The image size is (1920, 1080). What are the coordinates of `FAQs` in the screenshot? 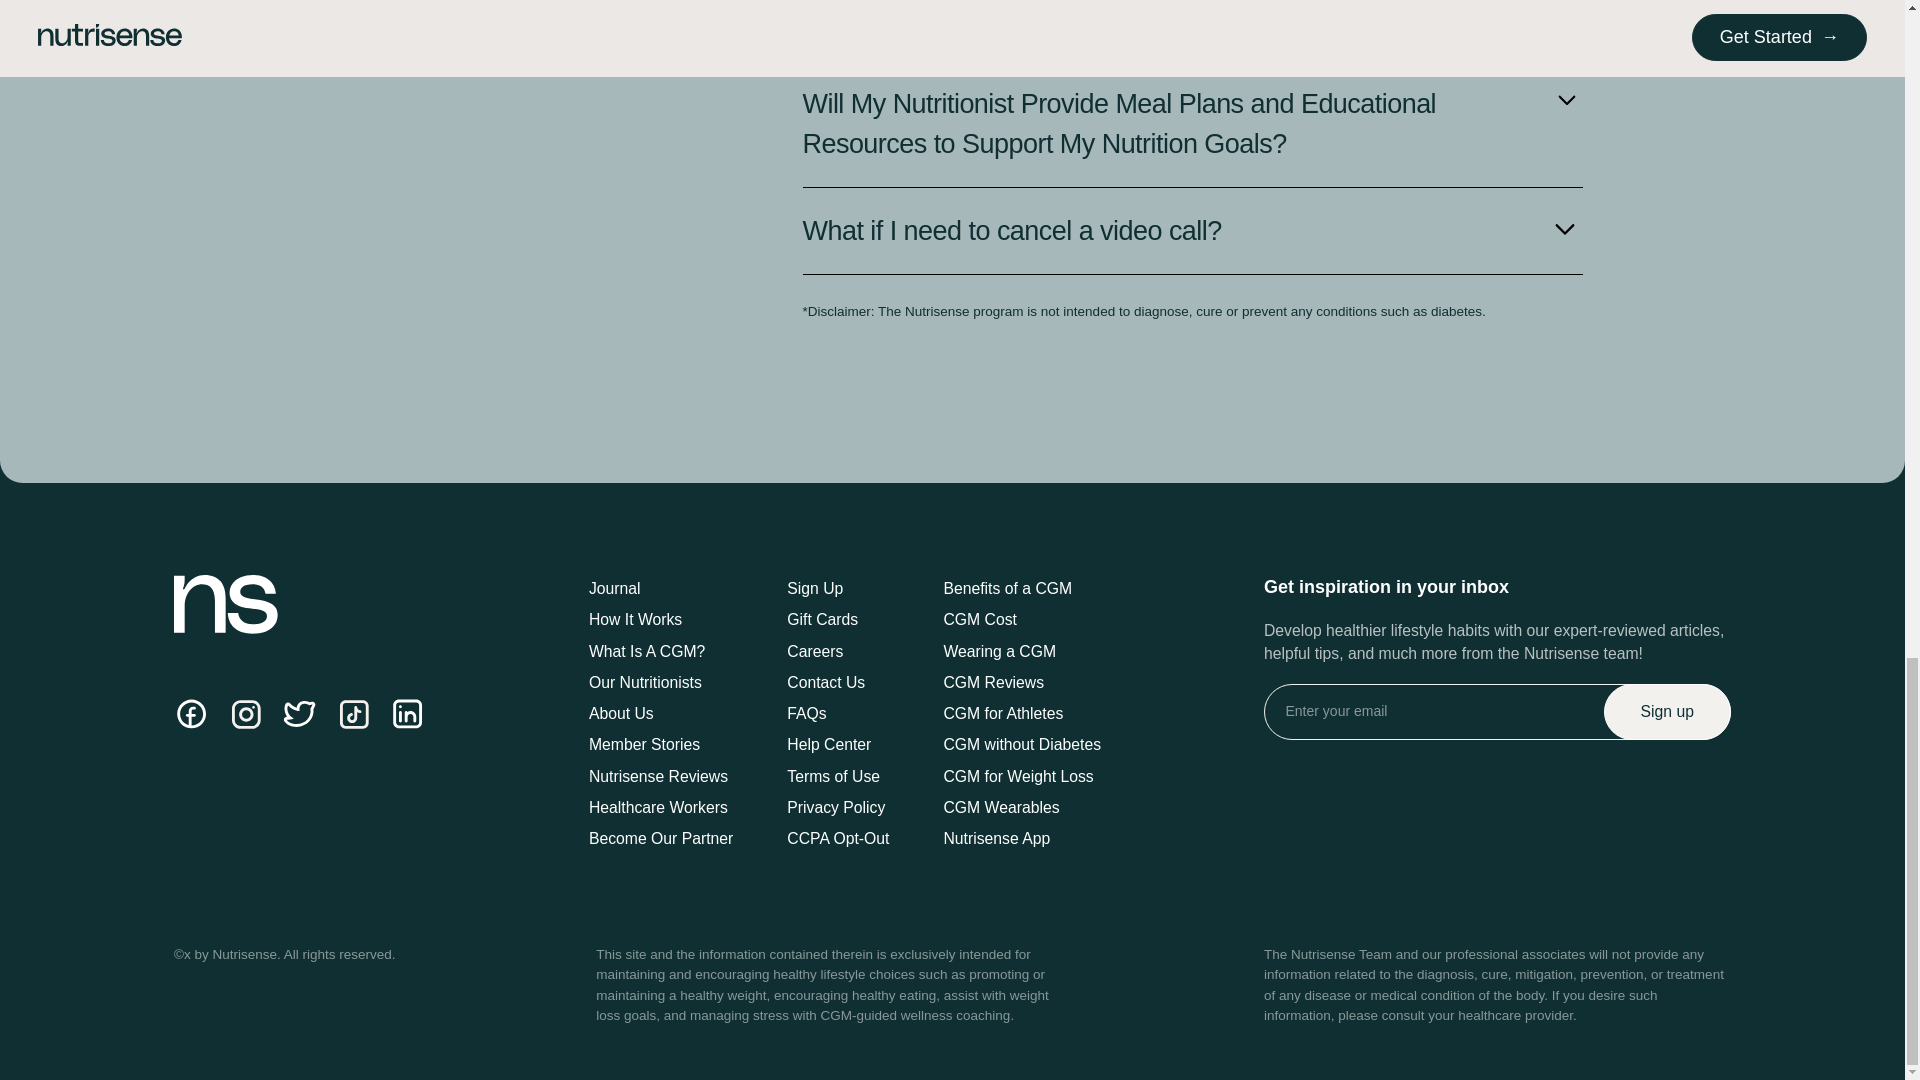 It's located at (838, 714).